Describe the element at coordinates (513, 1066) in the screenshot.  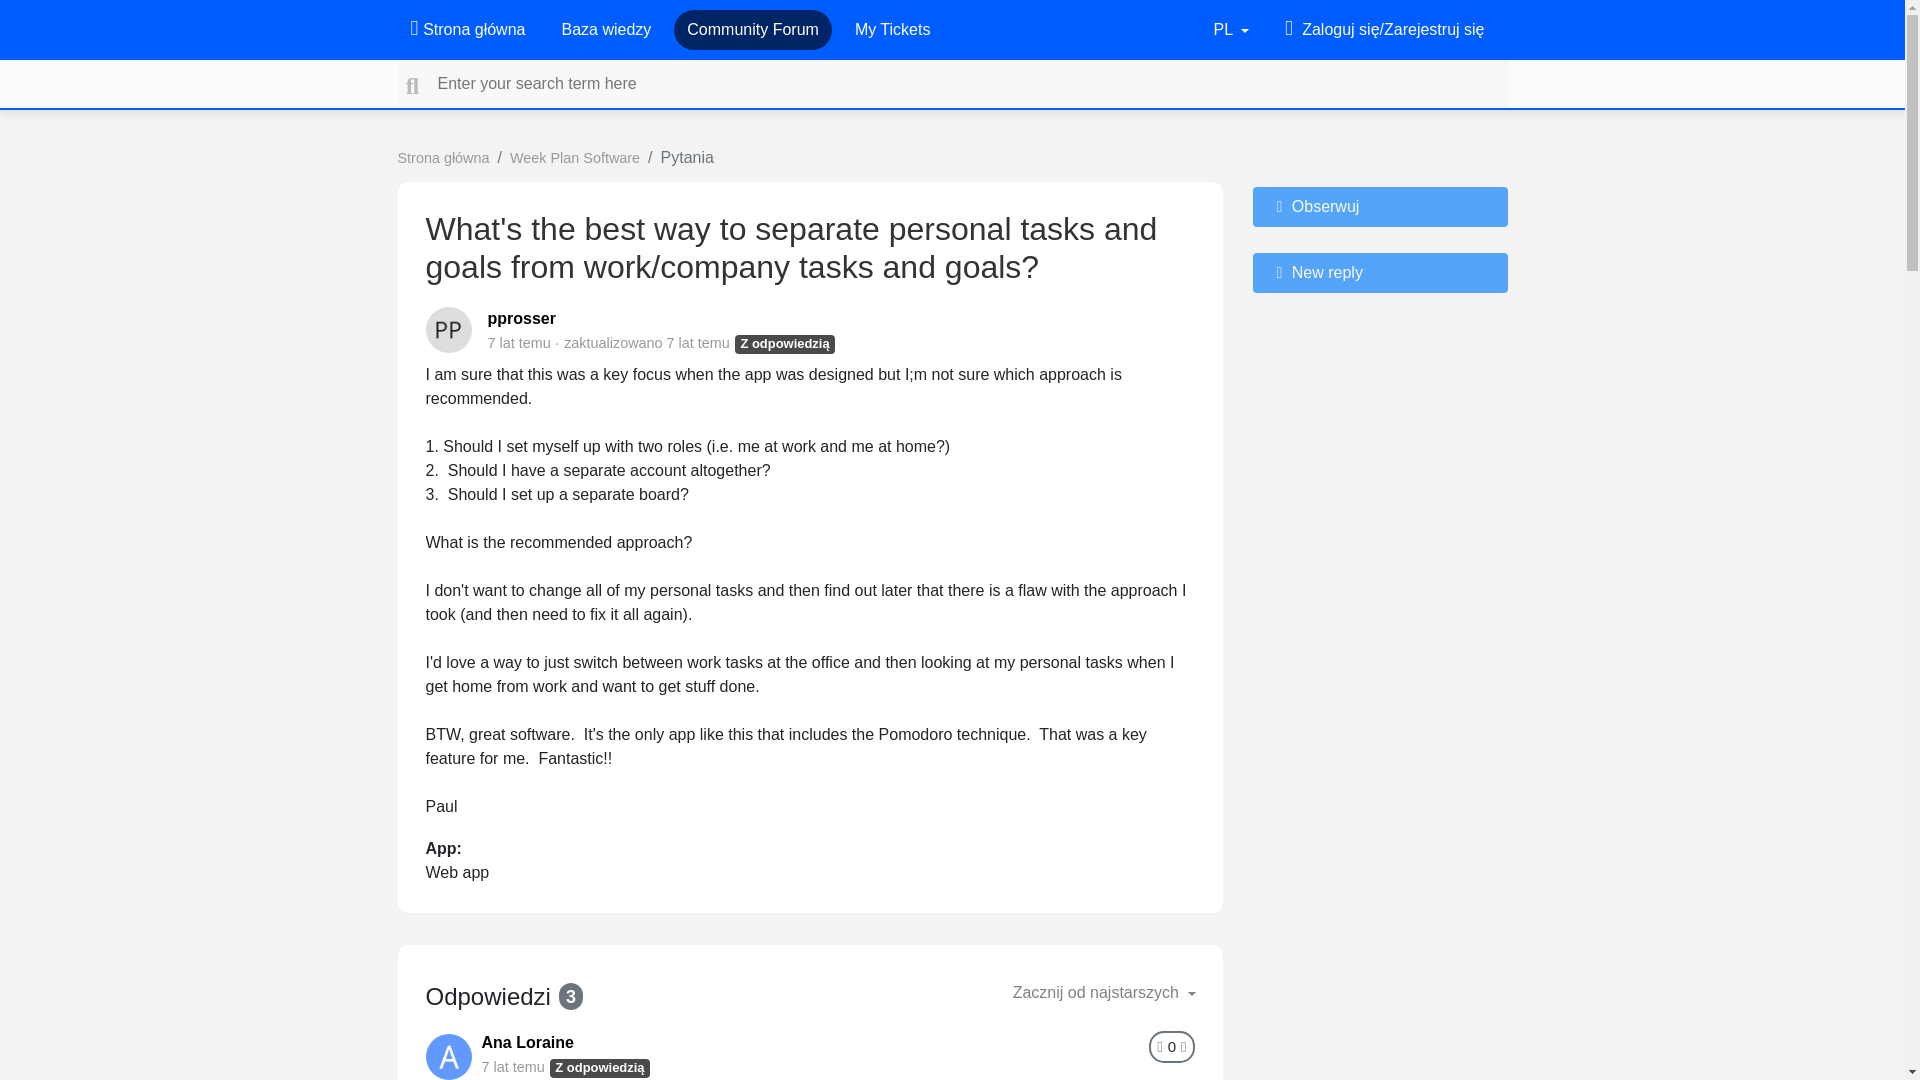
I see `12 grudnia 2017 10:31` at that location.